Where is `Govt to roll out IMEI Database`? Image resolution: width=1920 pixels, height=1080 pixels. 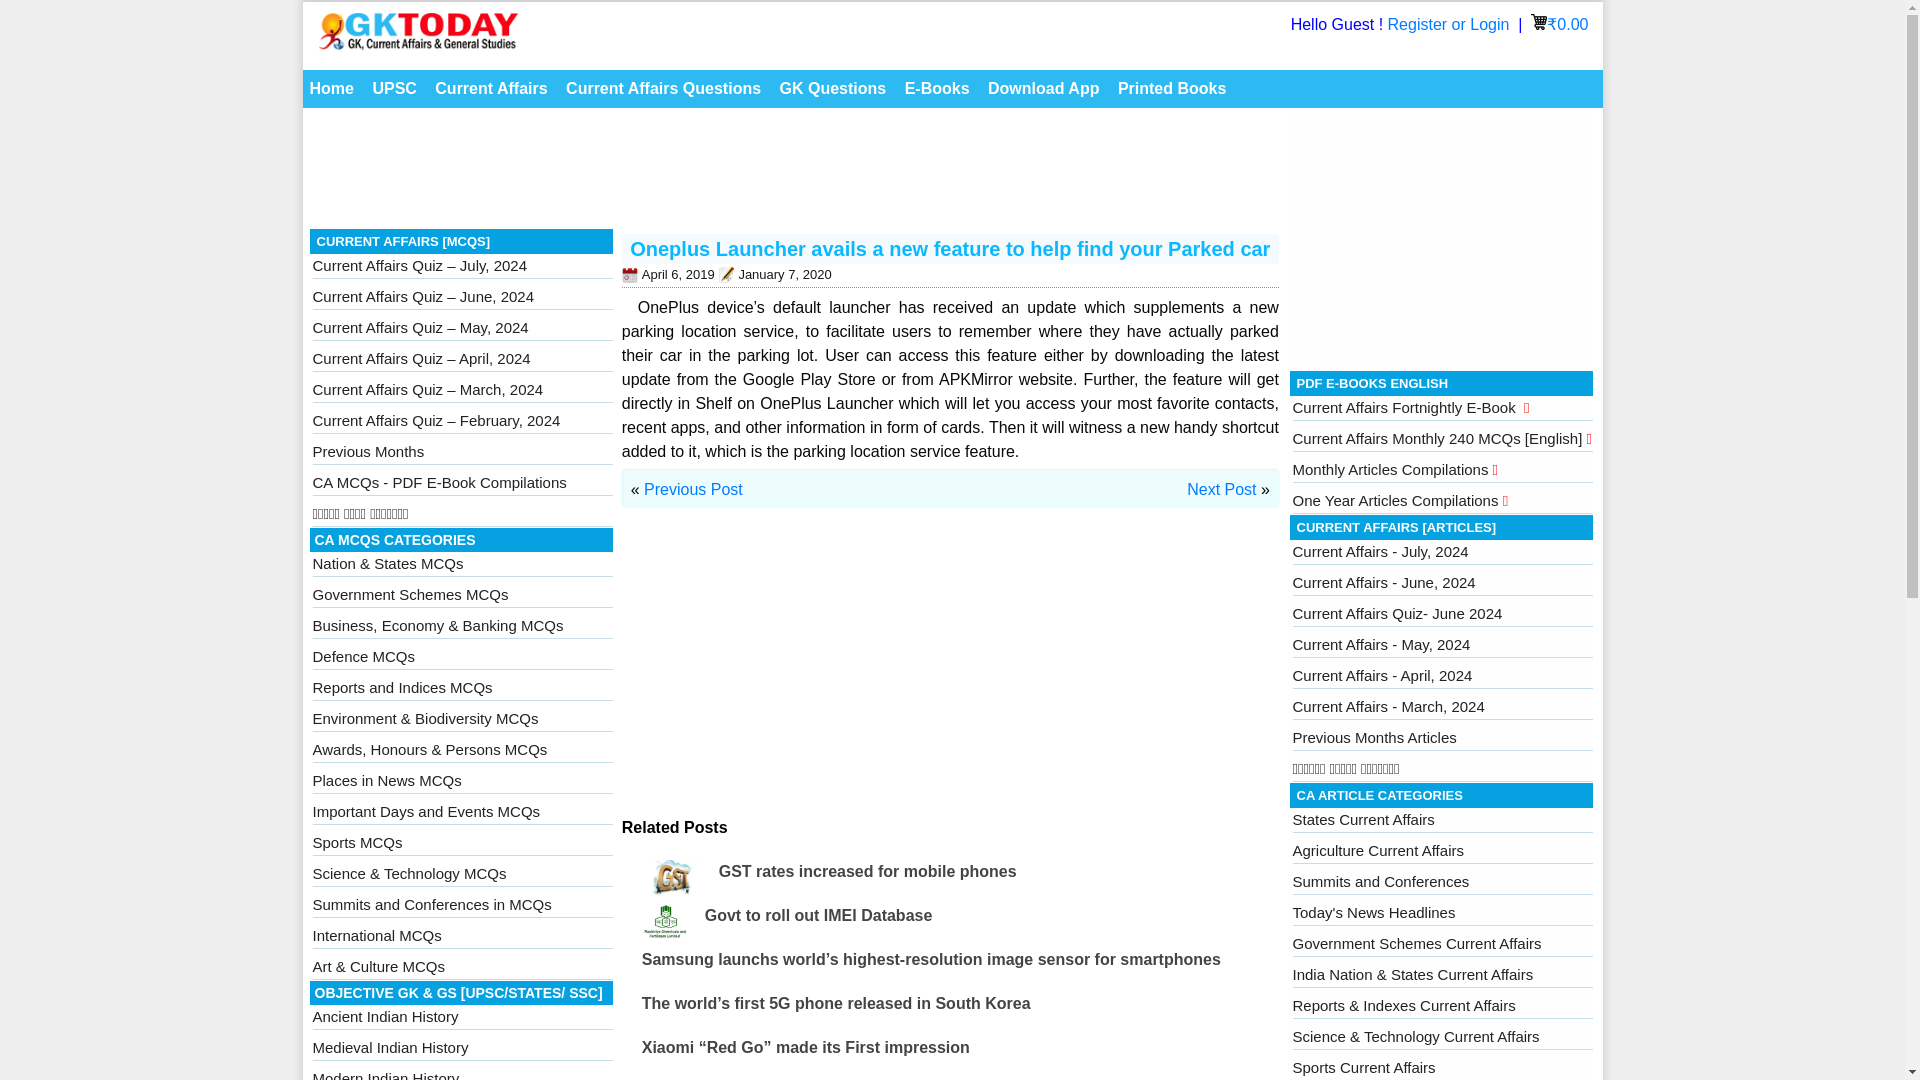
Govt to roll out IMEI Database is located at coordinates (818, 916).